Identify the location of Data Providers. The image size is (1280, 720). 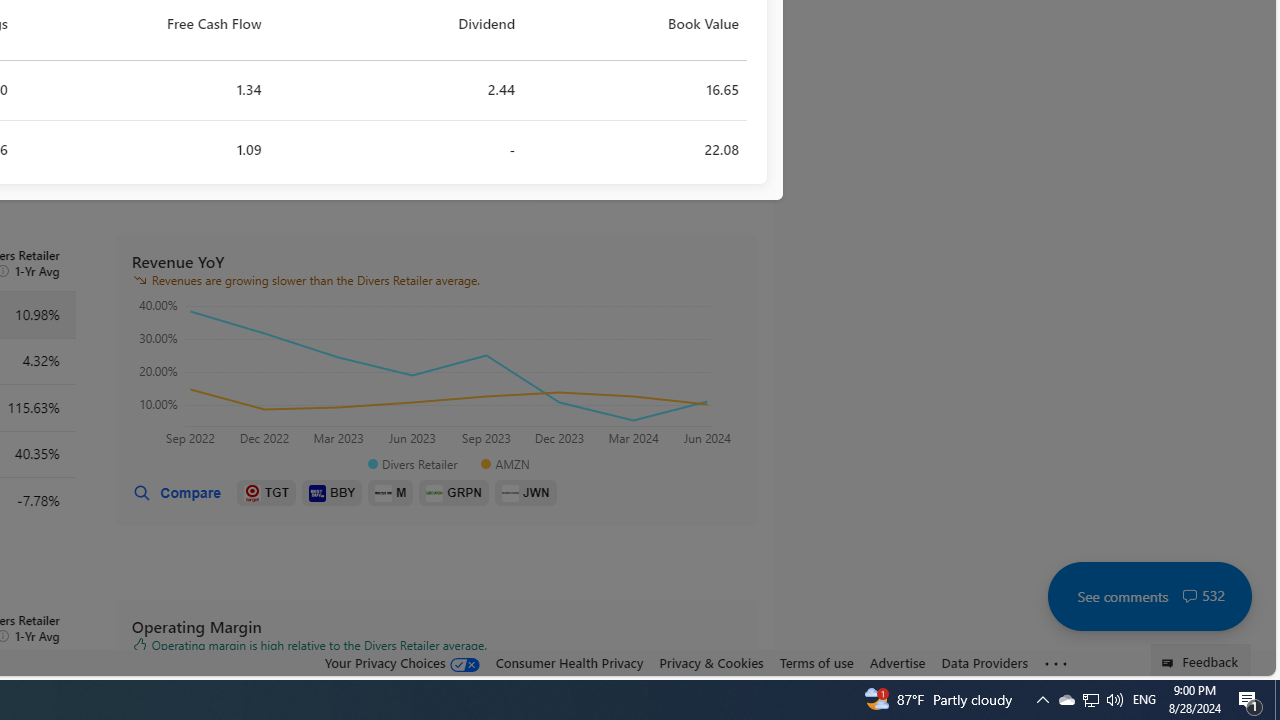
(984, 663).